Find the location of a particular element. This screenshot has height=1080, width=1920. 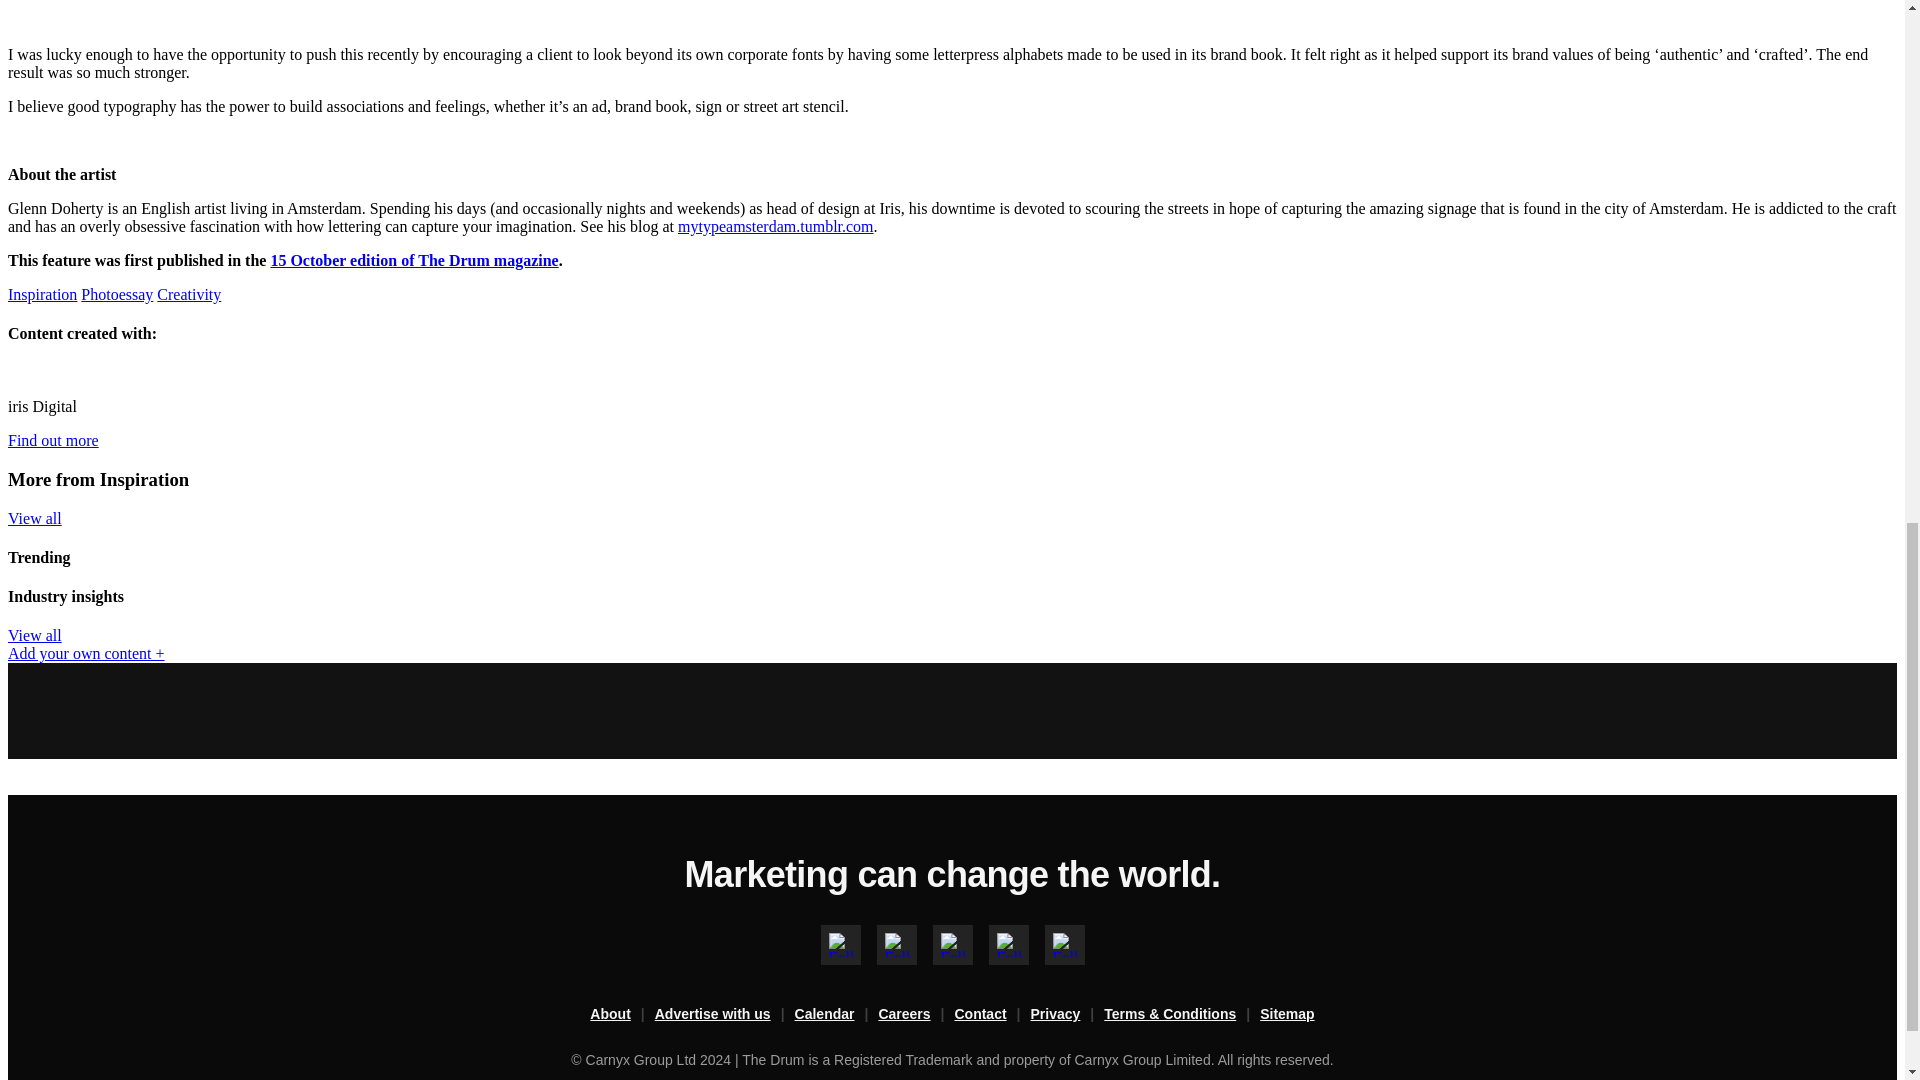

Inspiration is located at coordinates (42, 294).